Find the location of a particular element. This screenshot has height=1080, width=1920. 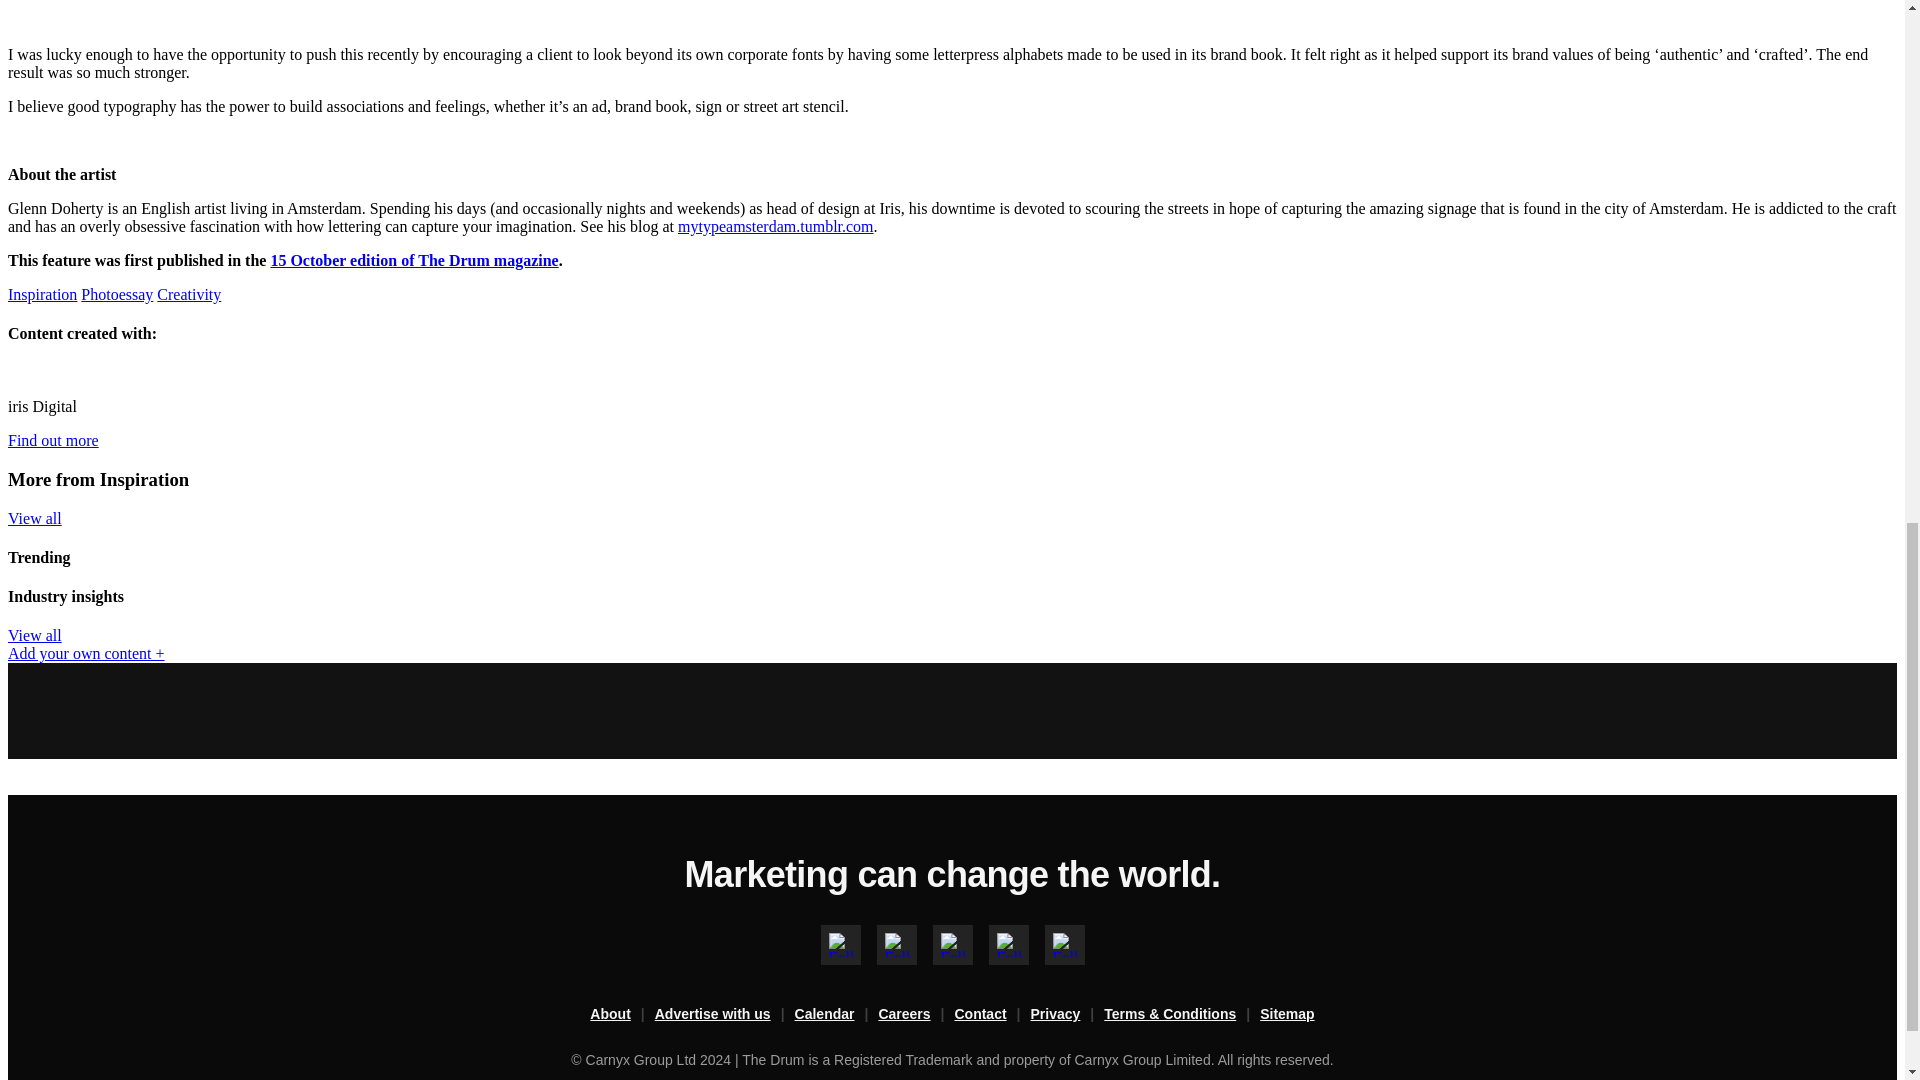

Inspiration is located at coordinates (42, 294).